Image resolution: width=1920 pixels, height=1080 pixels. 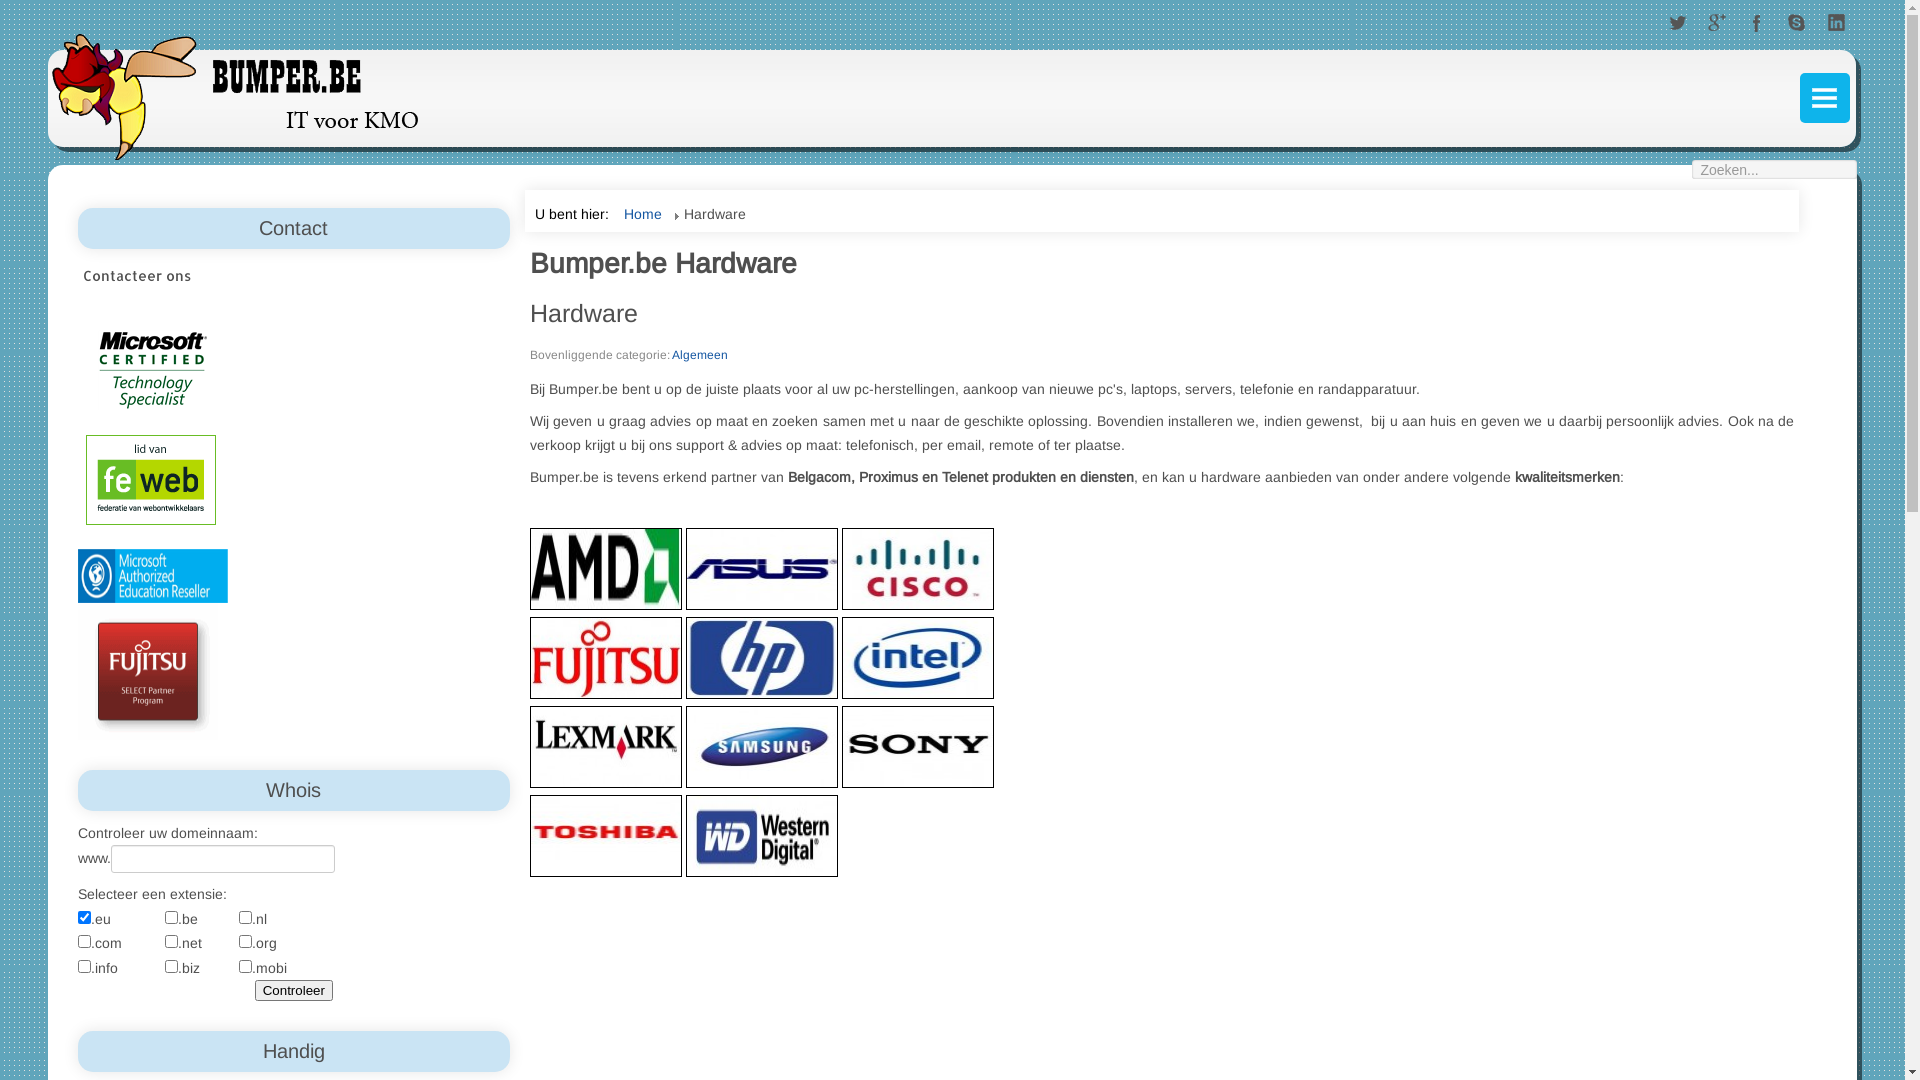 I want to click on Contacteer ons, so click(x=294, y=276).